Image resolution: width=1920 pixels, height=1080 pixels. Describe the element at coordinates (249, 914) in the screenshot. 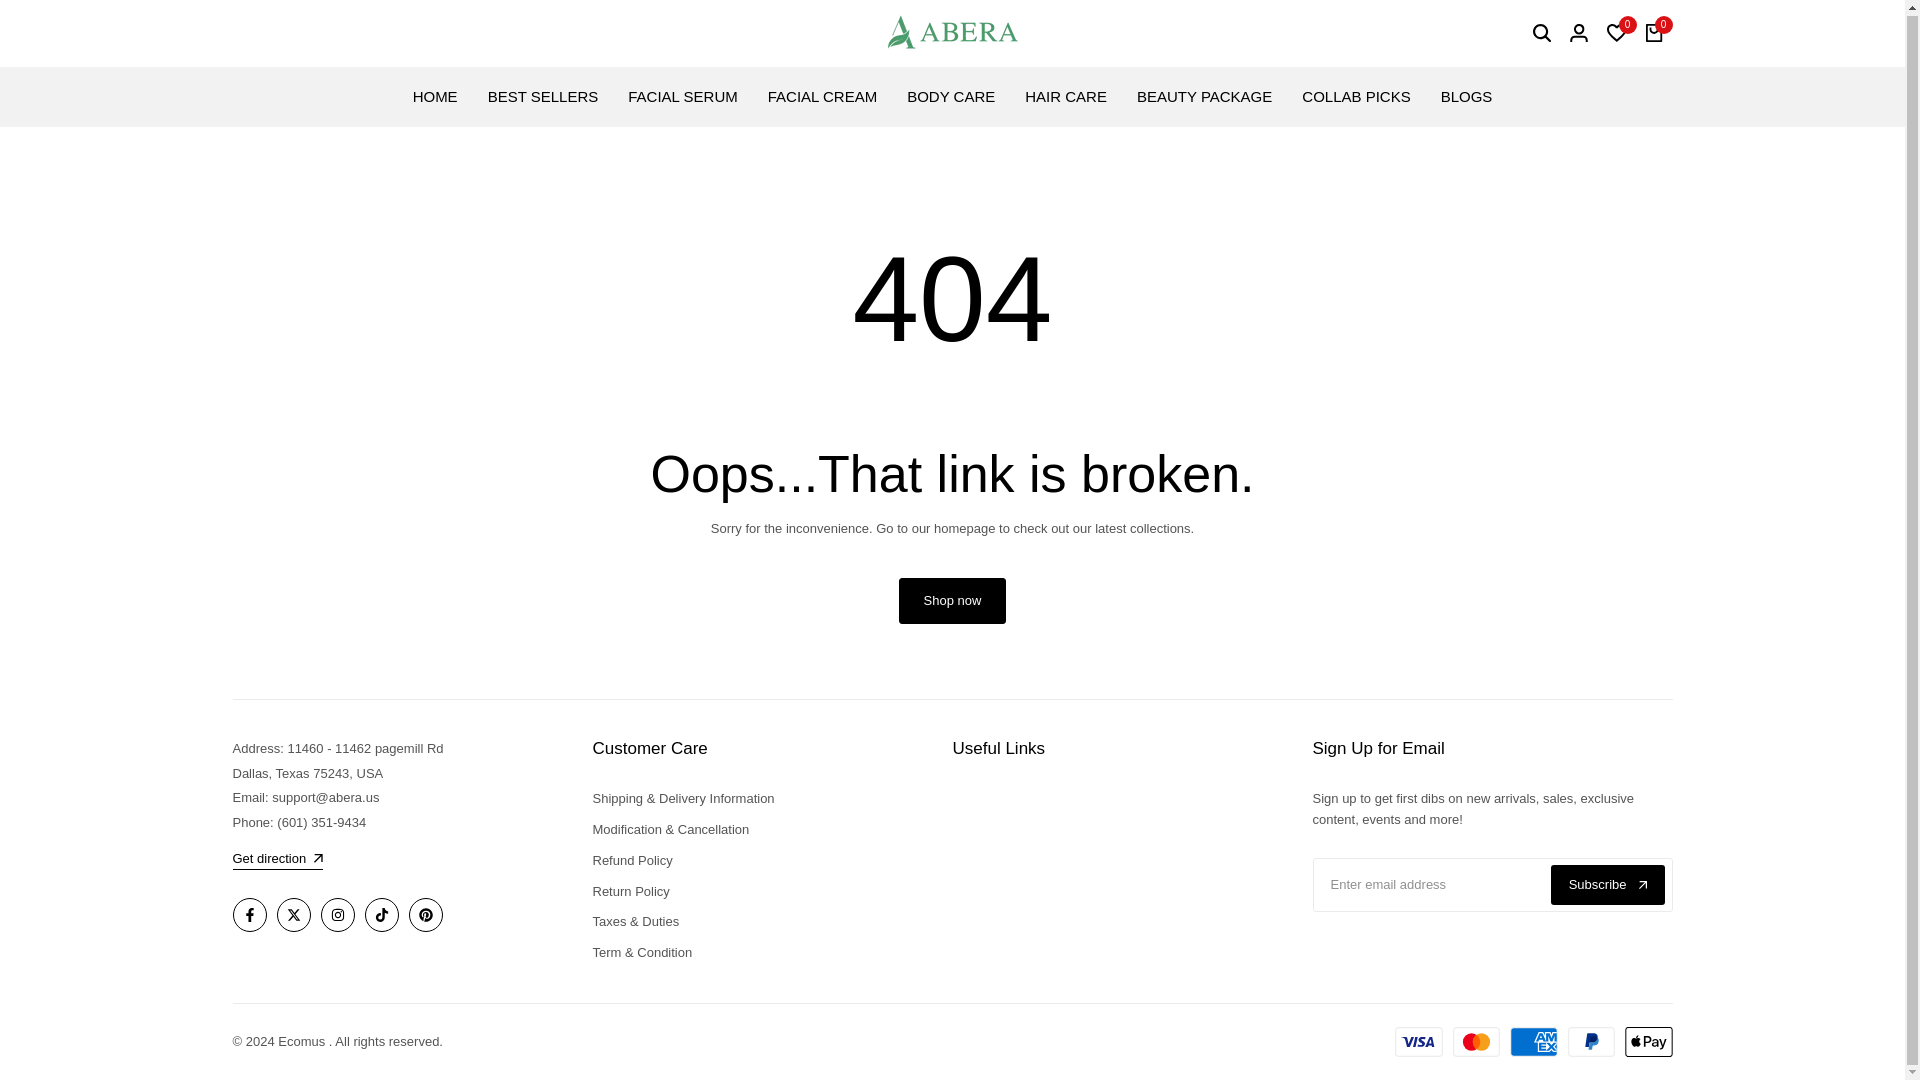

I see `Facebook` at that location.